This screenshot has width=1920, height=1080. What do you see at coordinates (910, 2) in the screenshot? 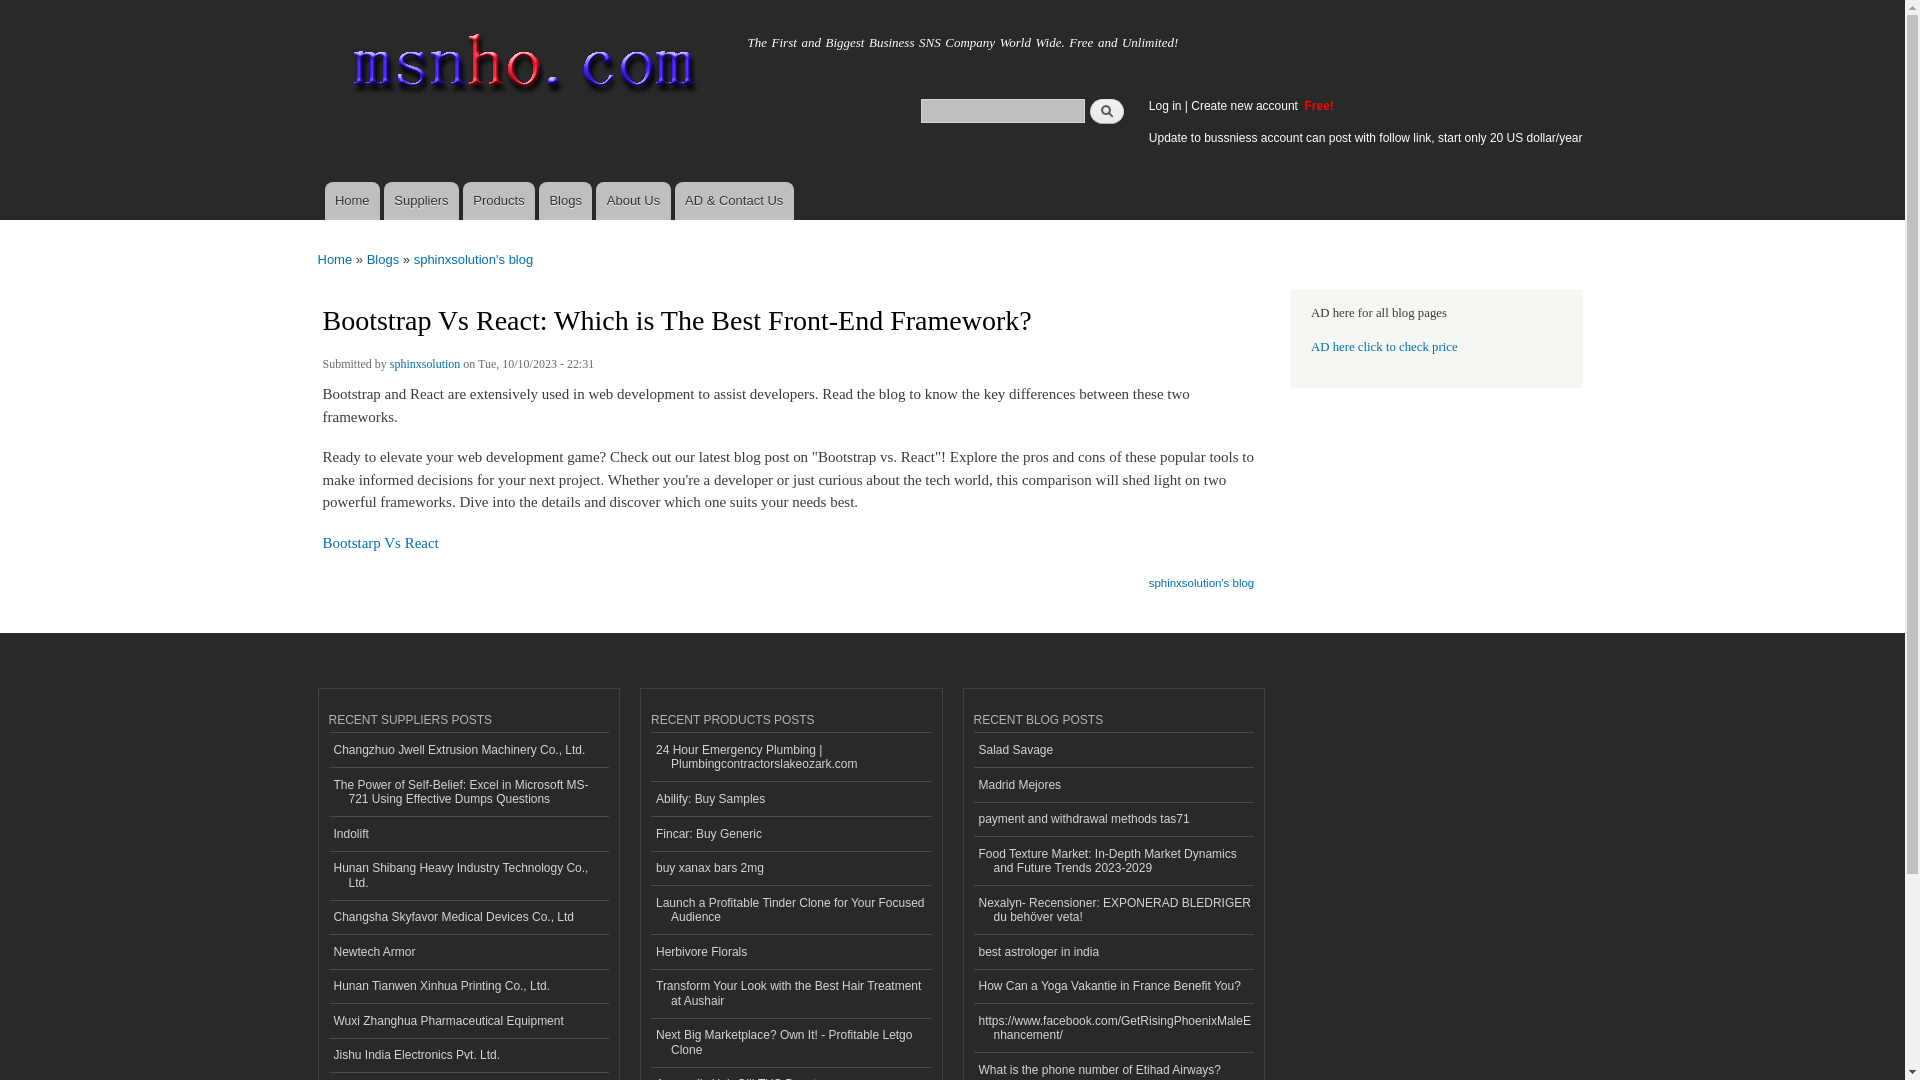
I see `Skip to main content` at bounding box center [910, 2].